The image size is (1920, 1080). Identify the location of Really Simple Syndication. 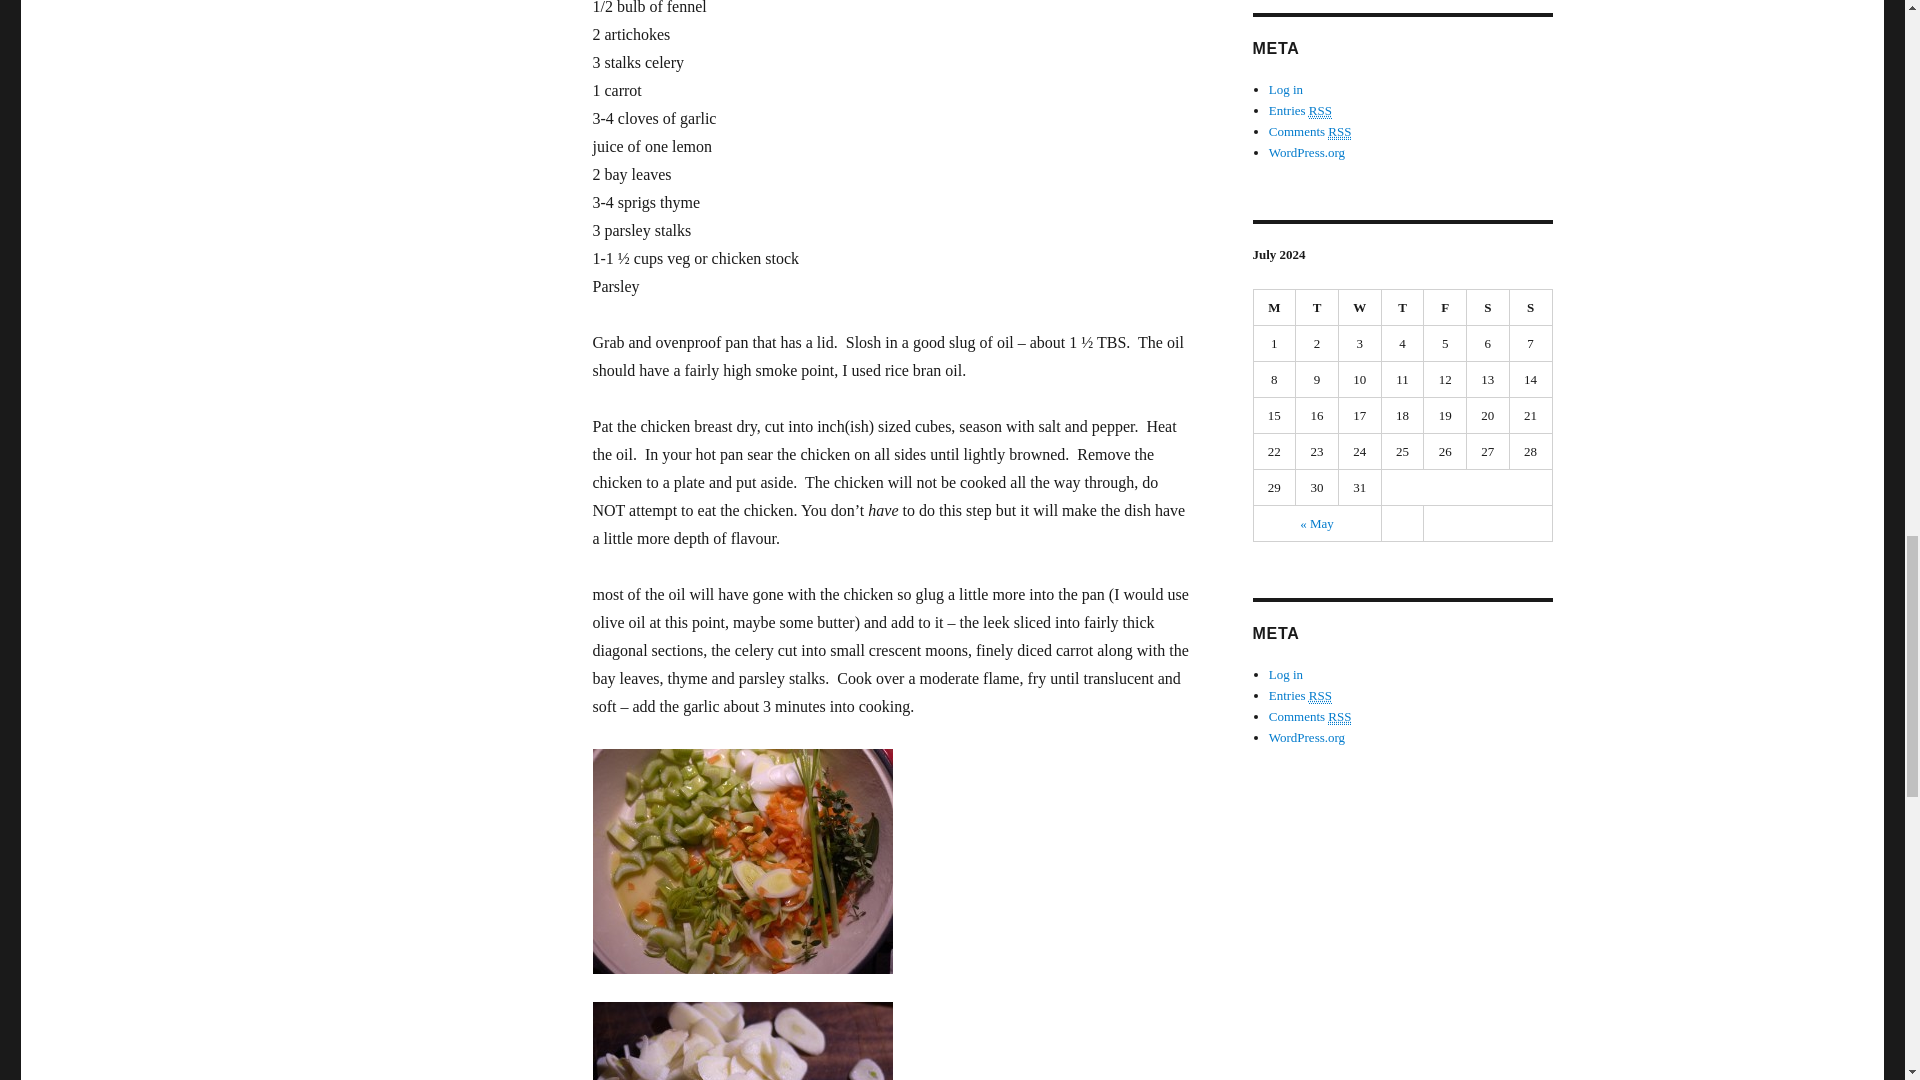
(1340, 132).